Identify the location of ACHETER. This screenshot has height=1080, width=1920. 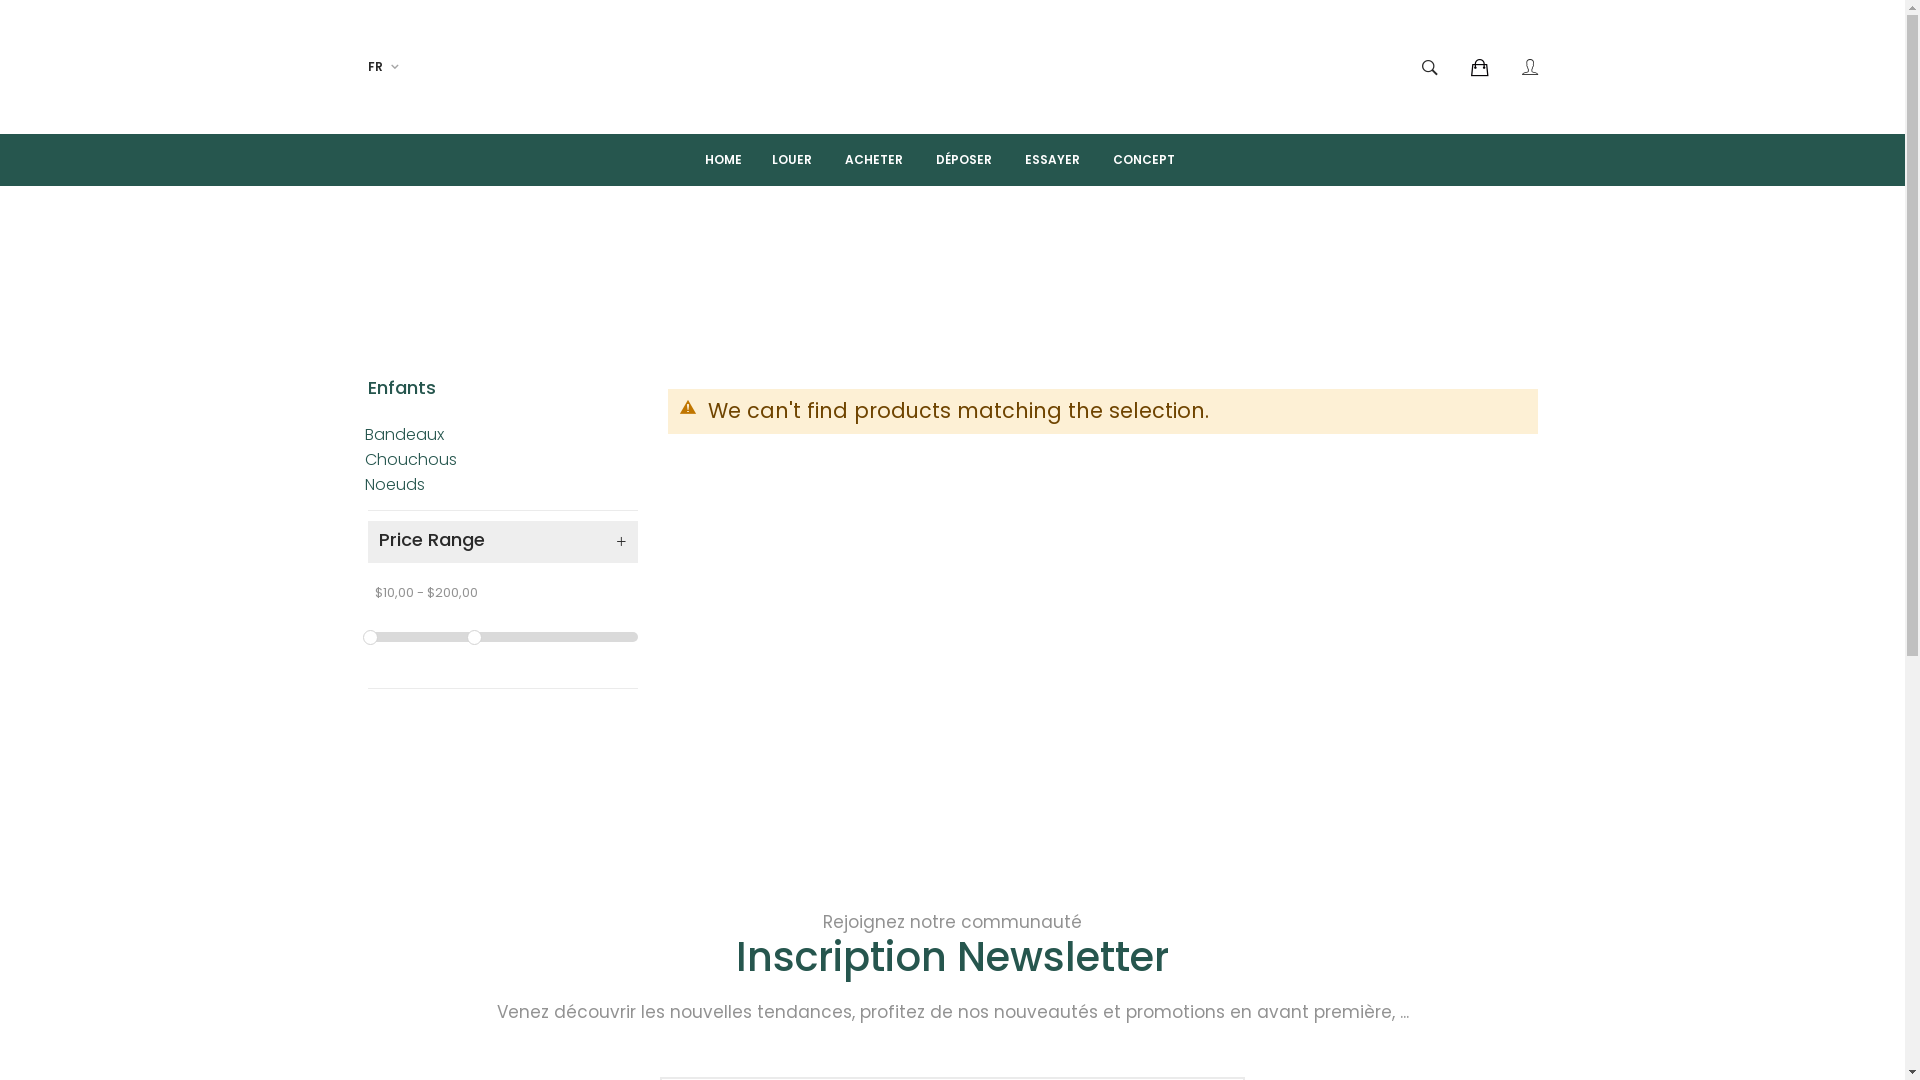
(874, 160).